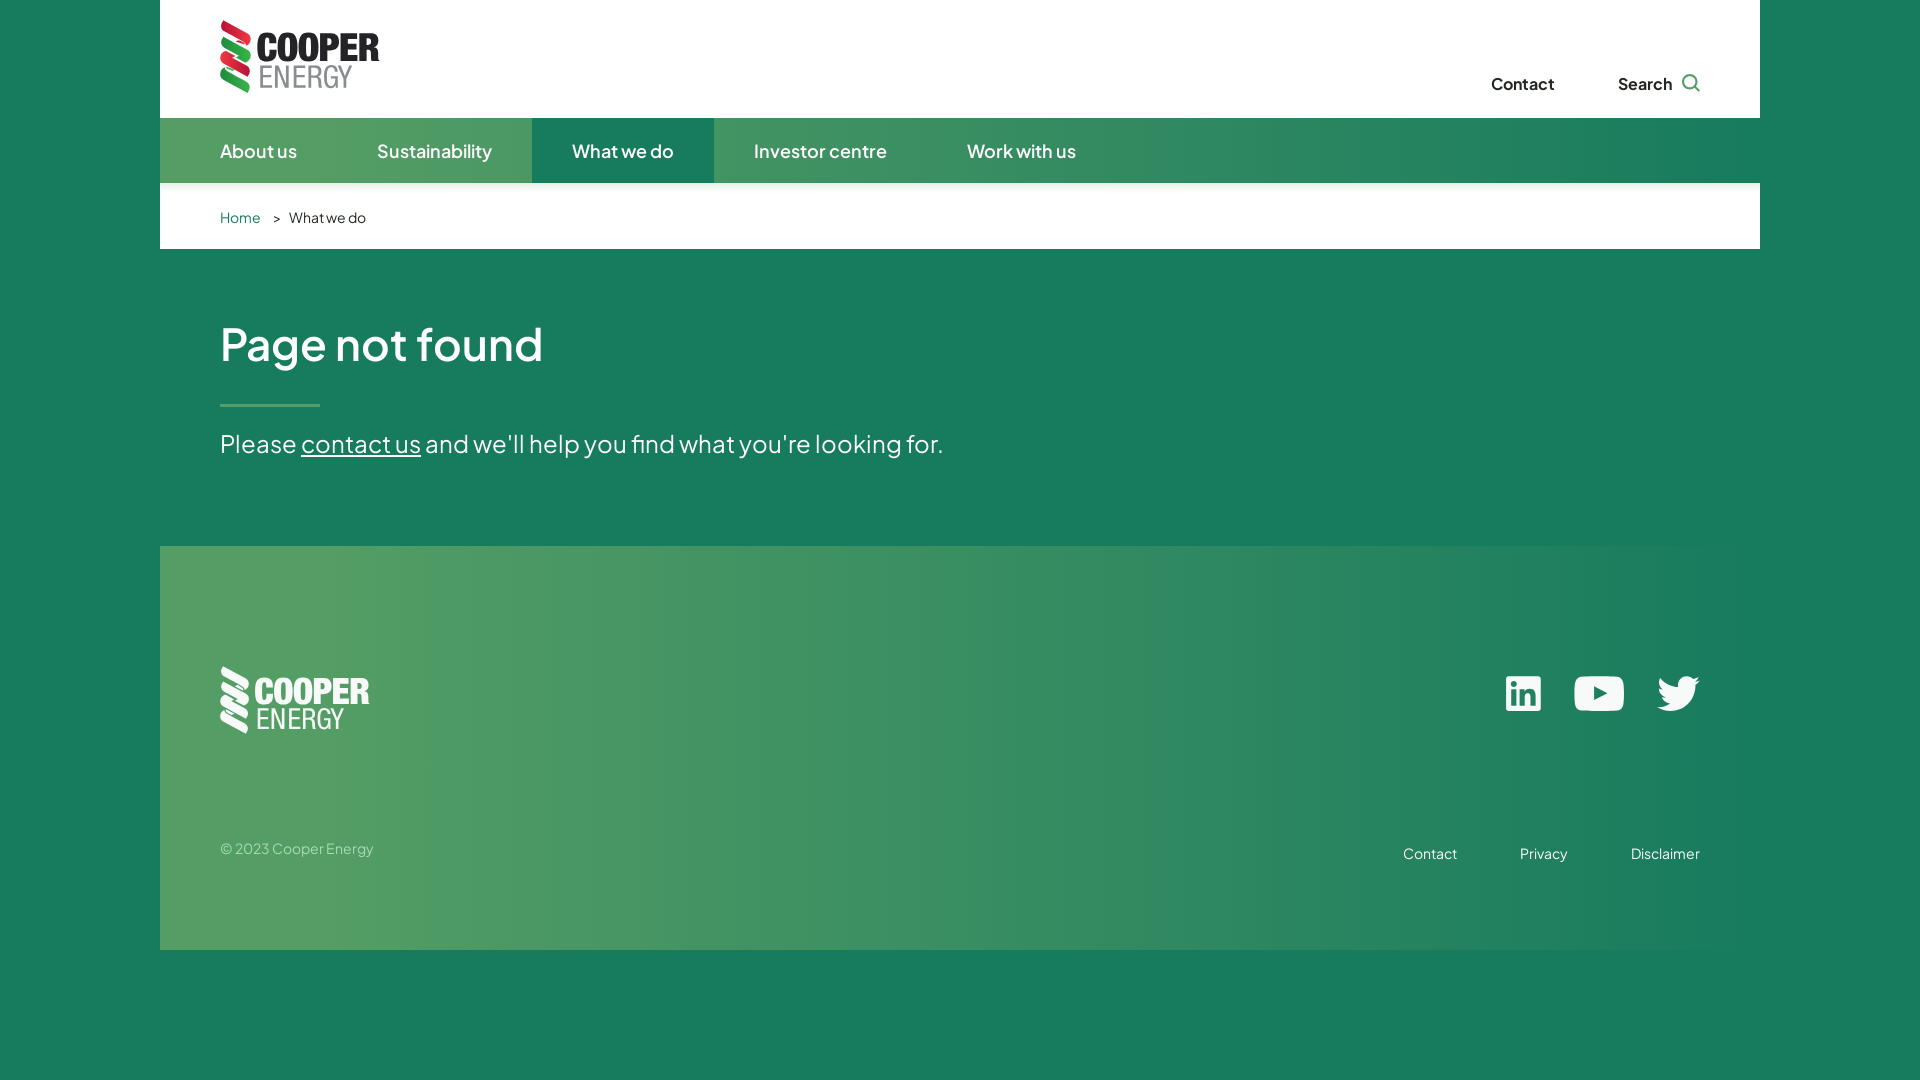 The image size is (1920, 1080). Describe the element at coordinates (623, 150) in the screenshot. I see `What we do` at that location.